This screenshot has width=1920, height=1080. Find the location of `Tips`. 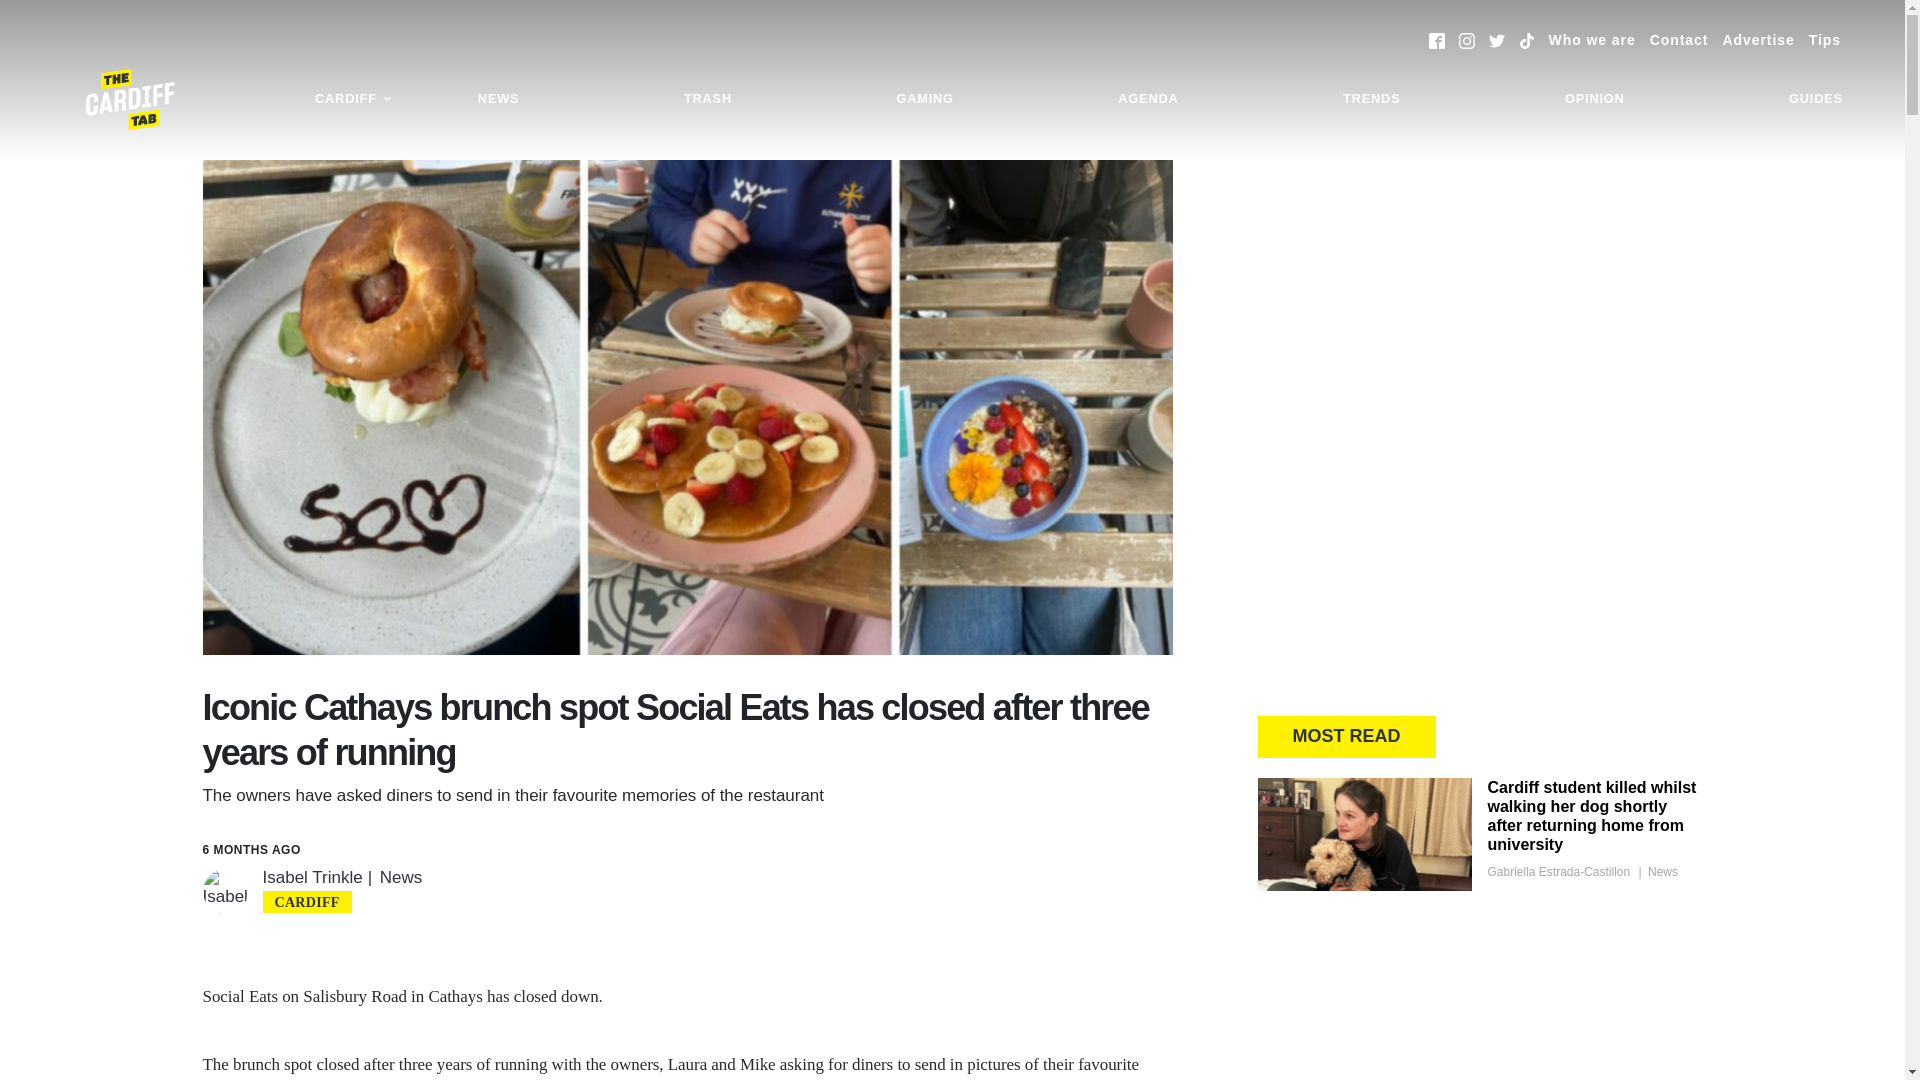

Tips is located at coordinates (1824, 40).